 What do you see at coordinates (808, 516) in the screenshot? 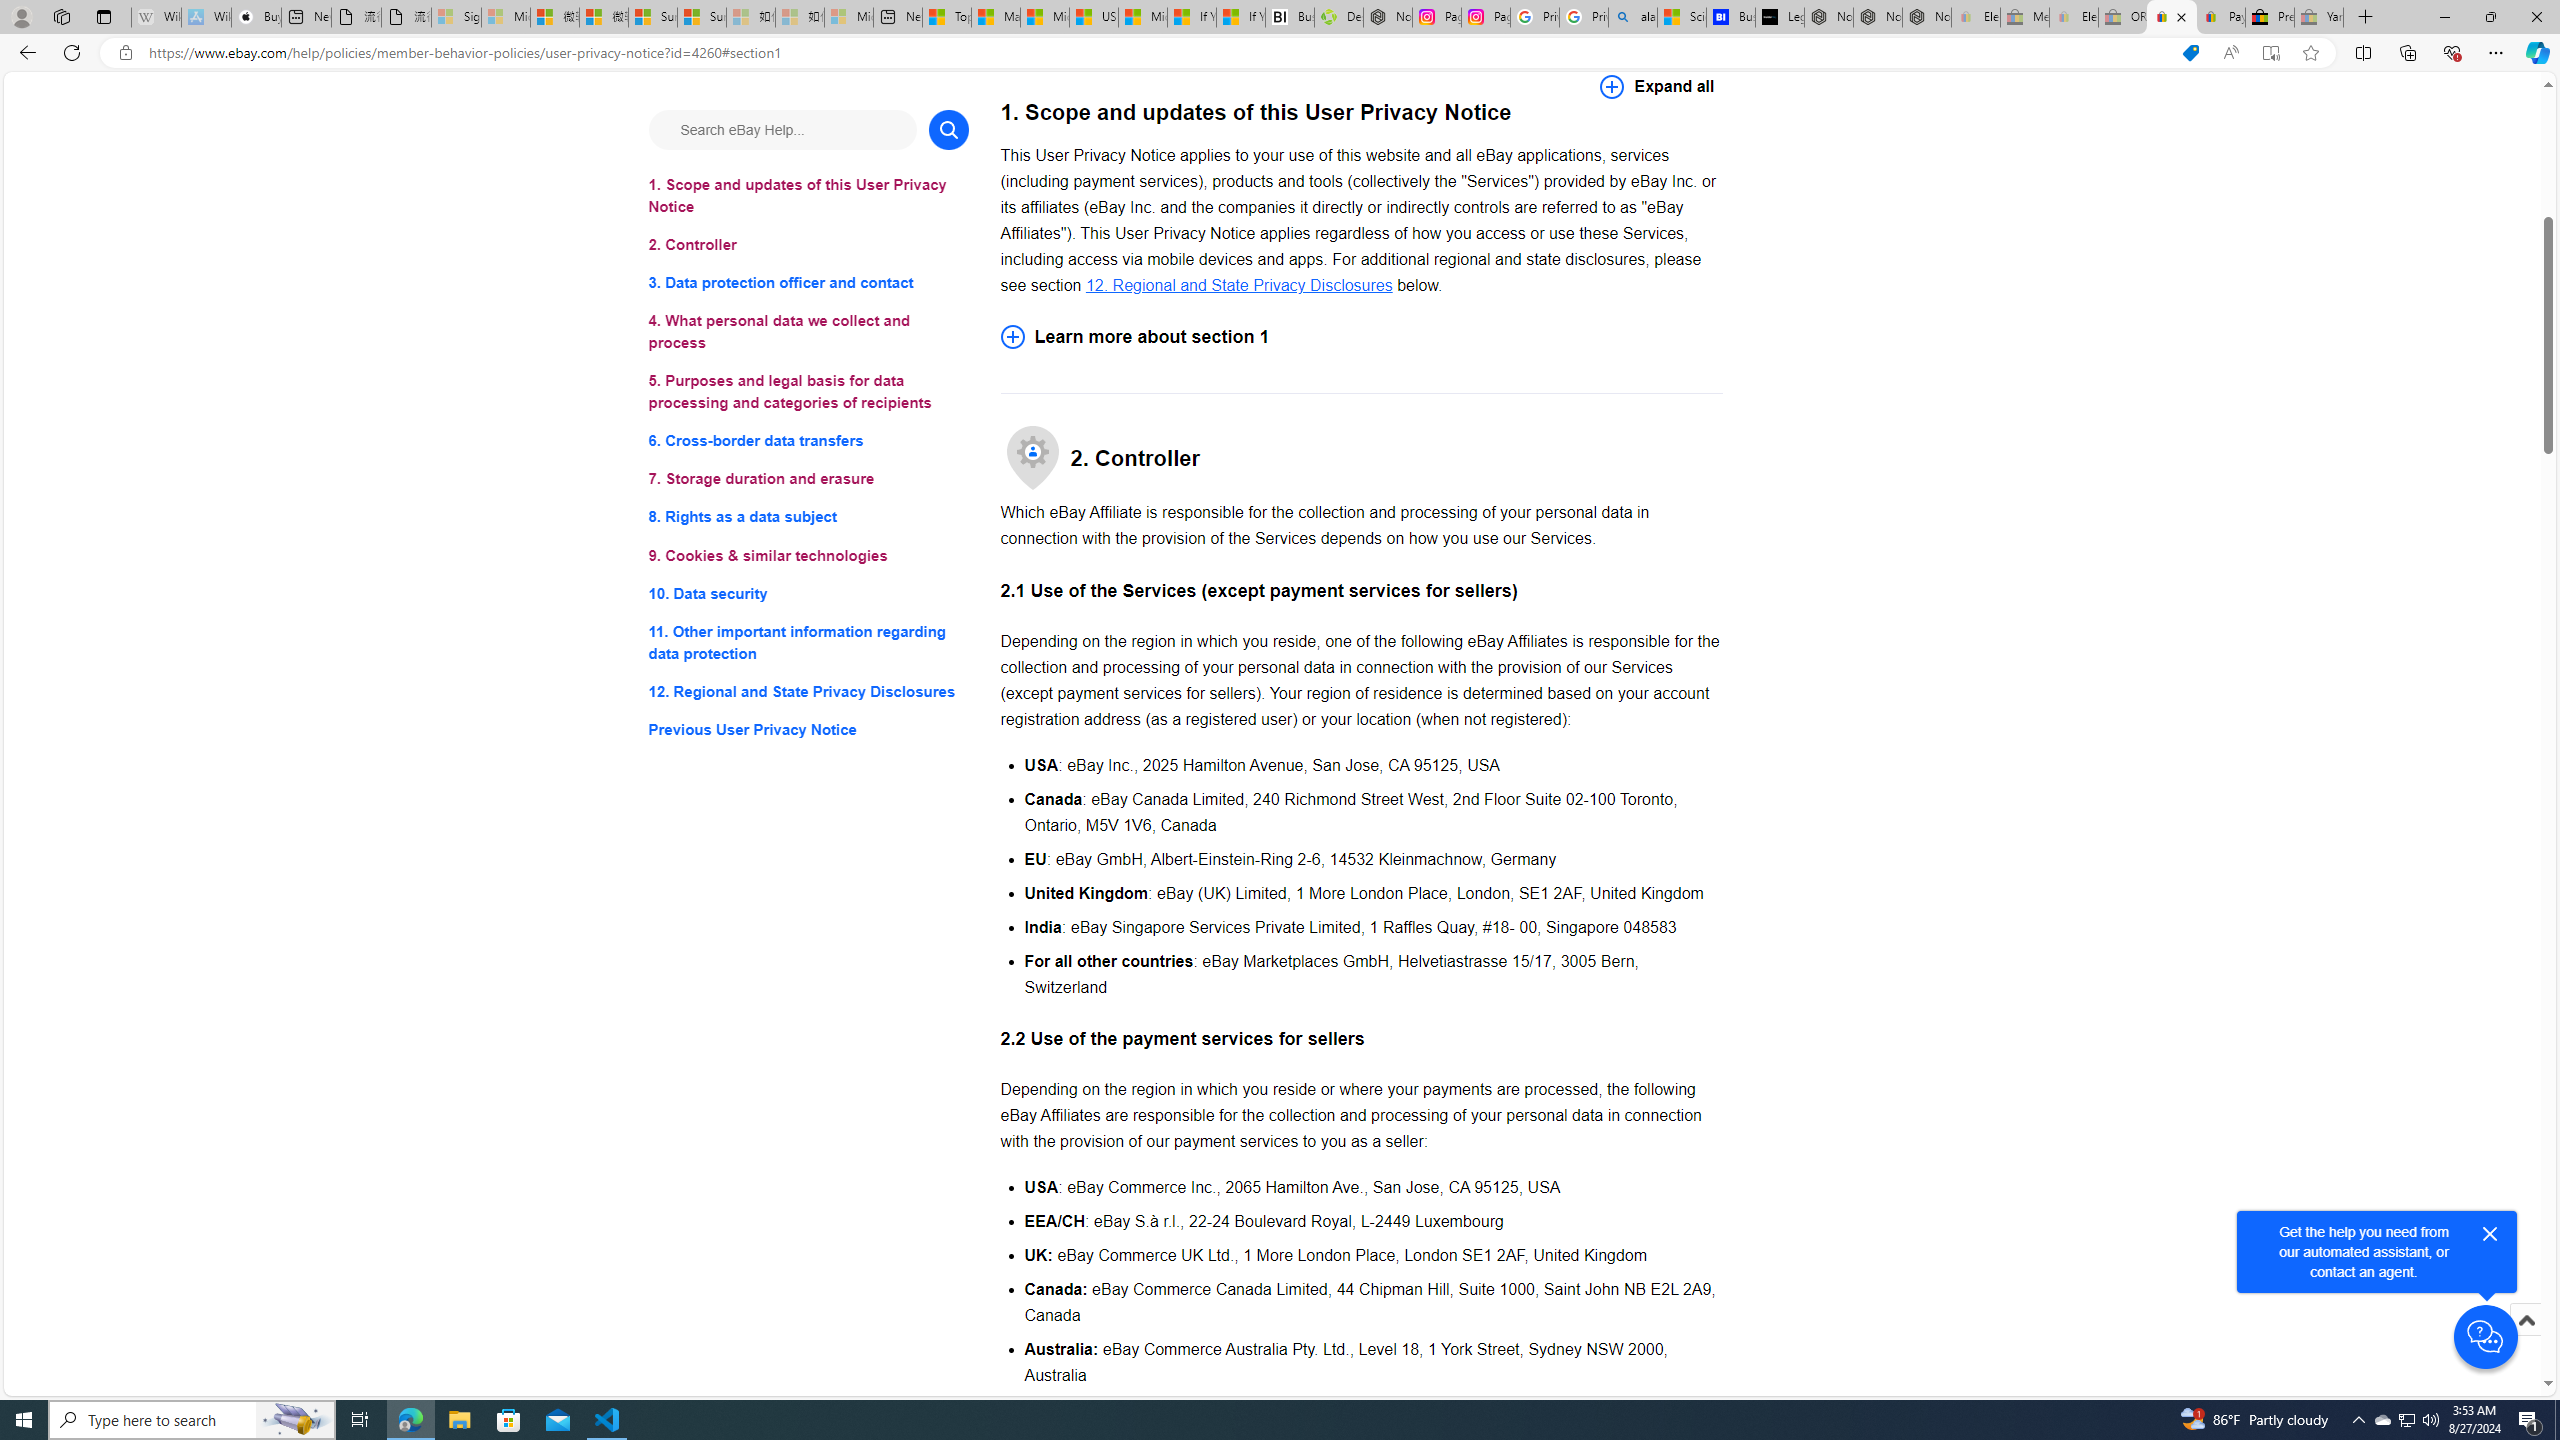
I see `8. Rights as a data subject` at bounding box center [808, 516].